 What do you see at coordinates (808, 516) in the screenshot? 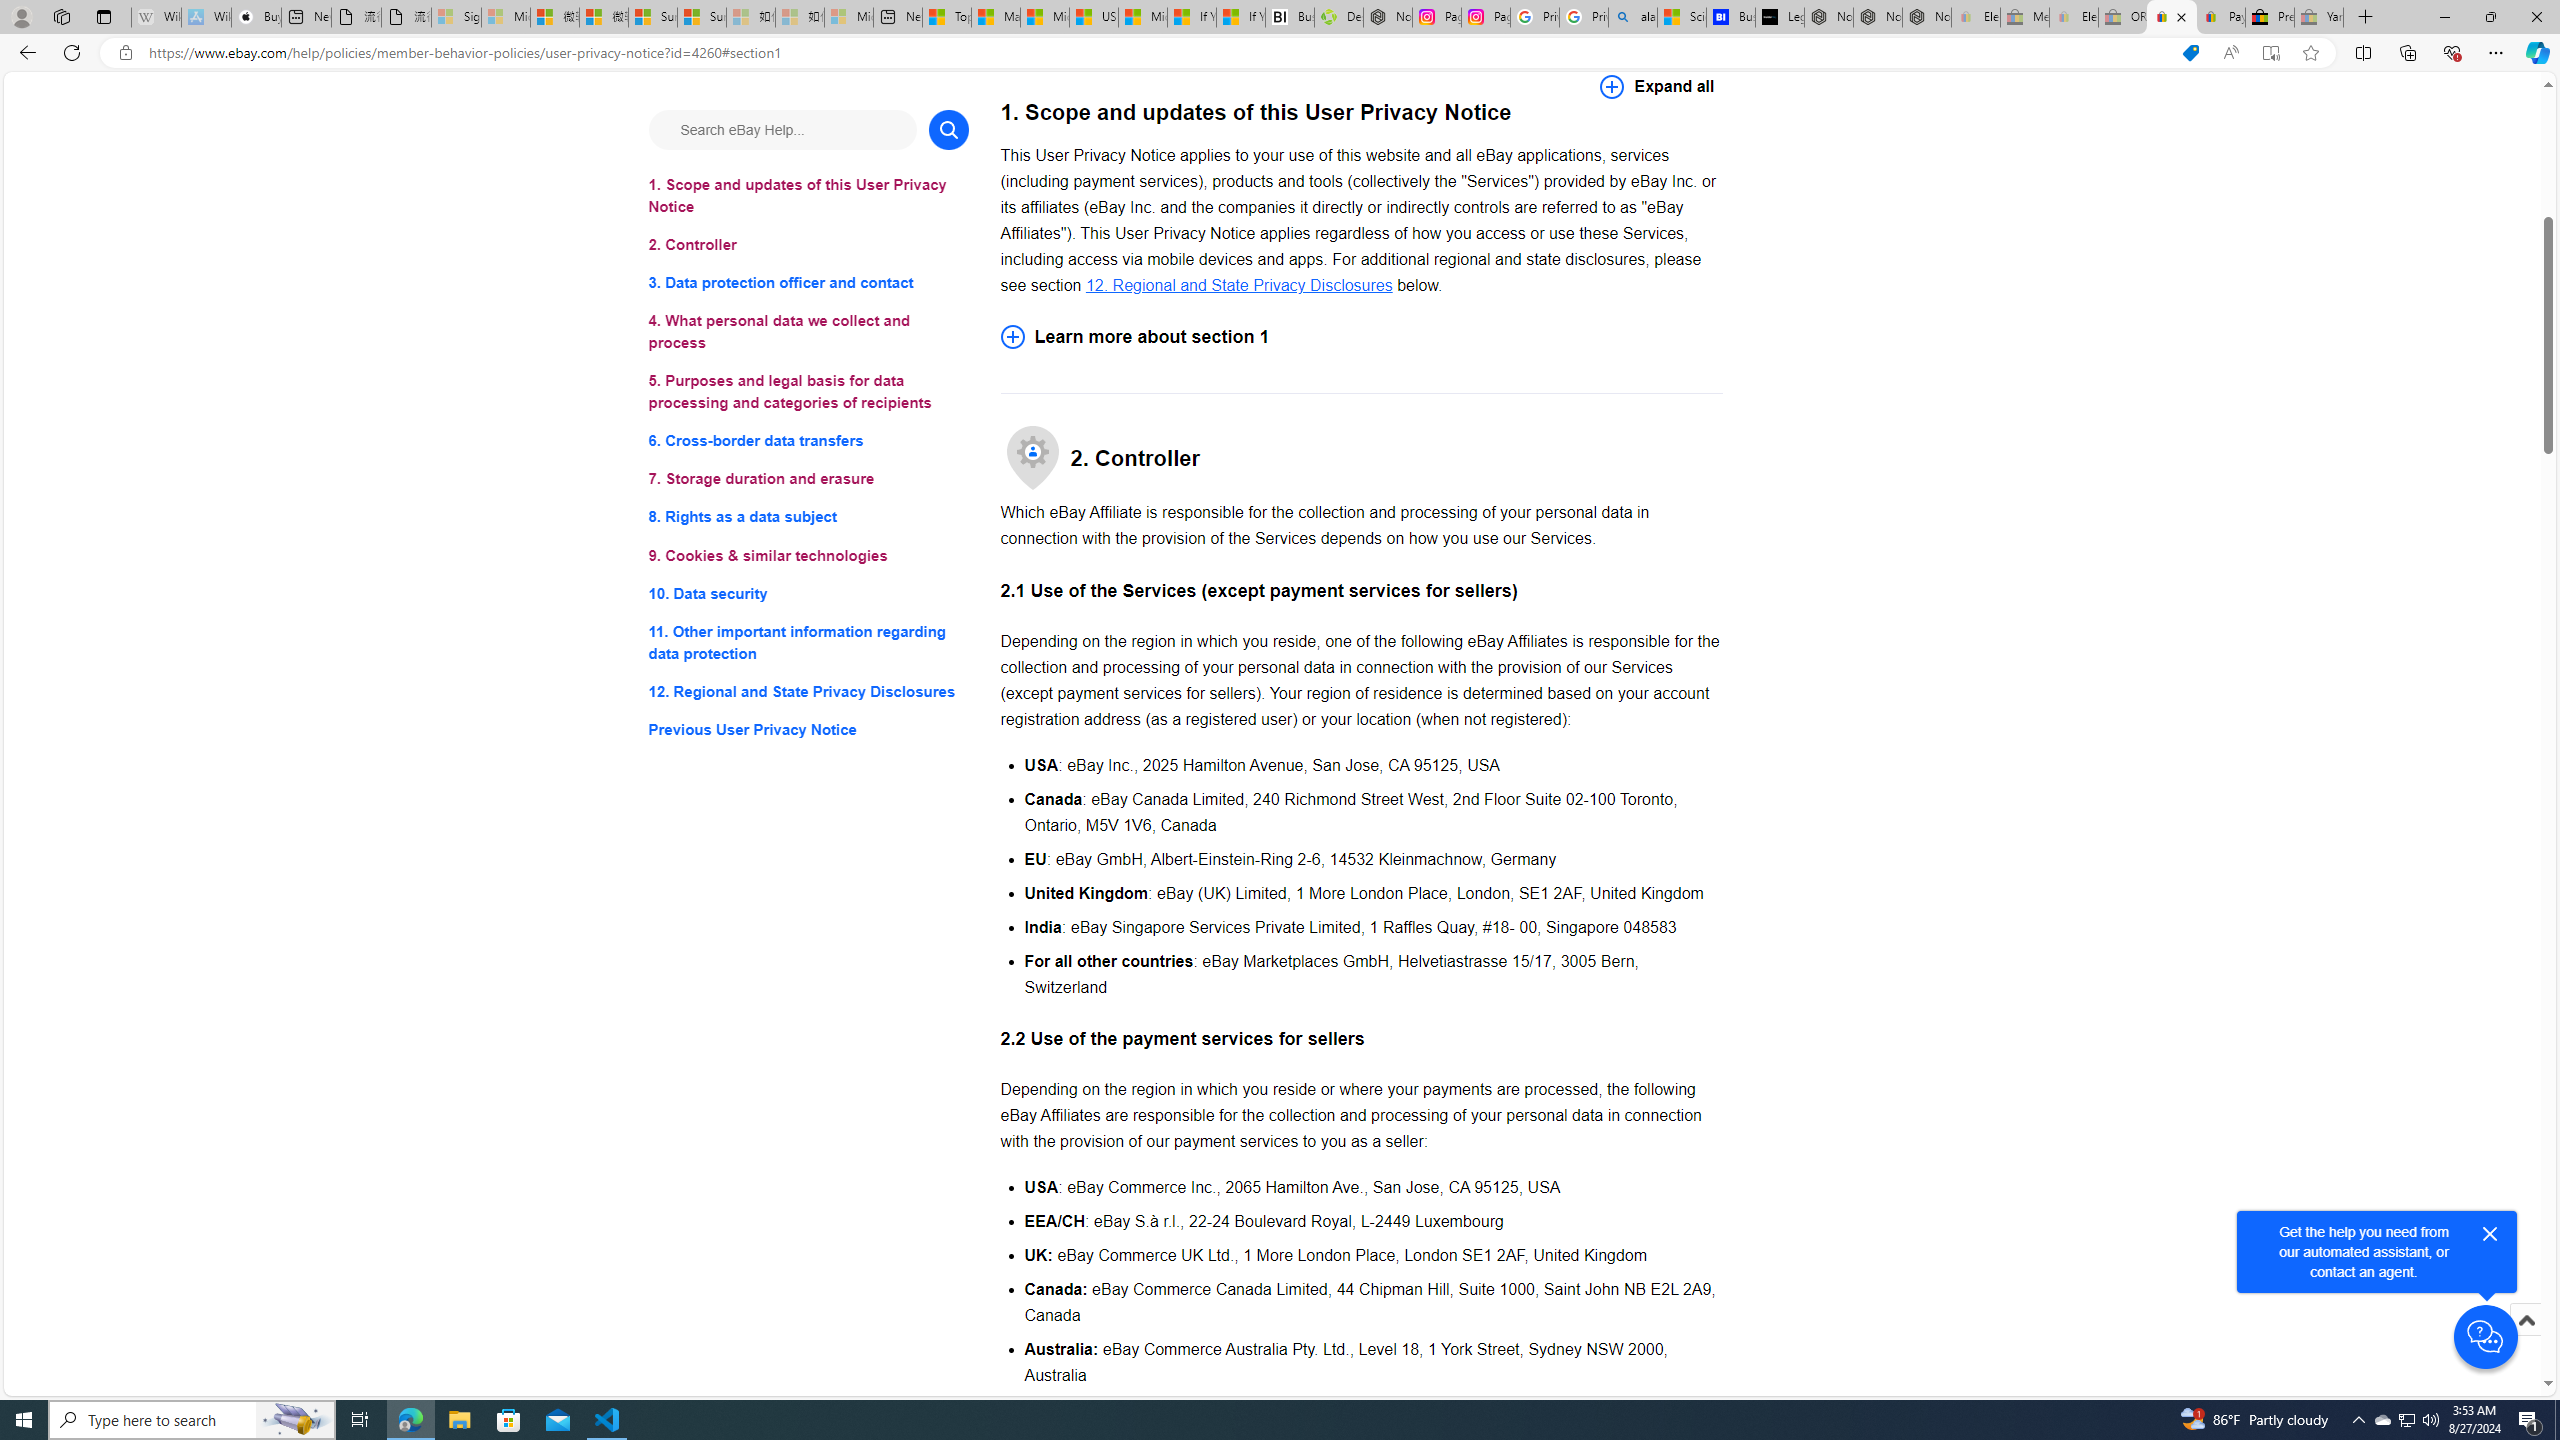
I see `8. Rights as a data subject` at bounding box center [808, 516].